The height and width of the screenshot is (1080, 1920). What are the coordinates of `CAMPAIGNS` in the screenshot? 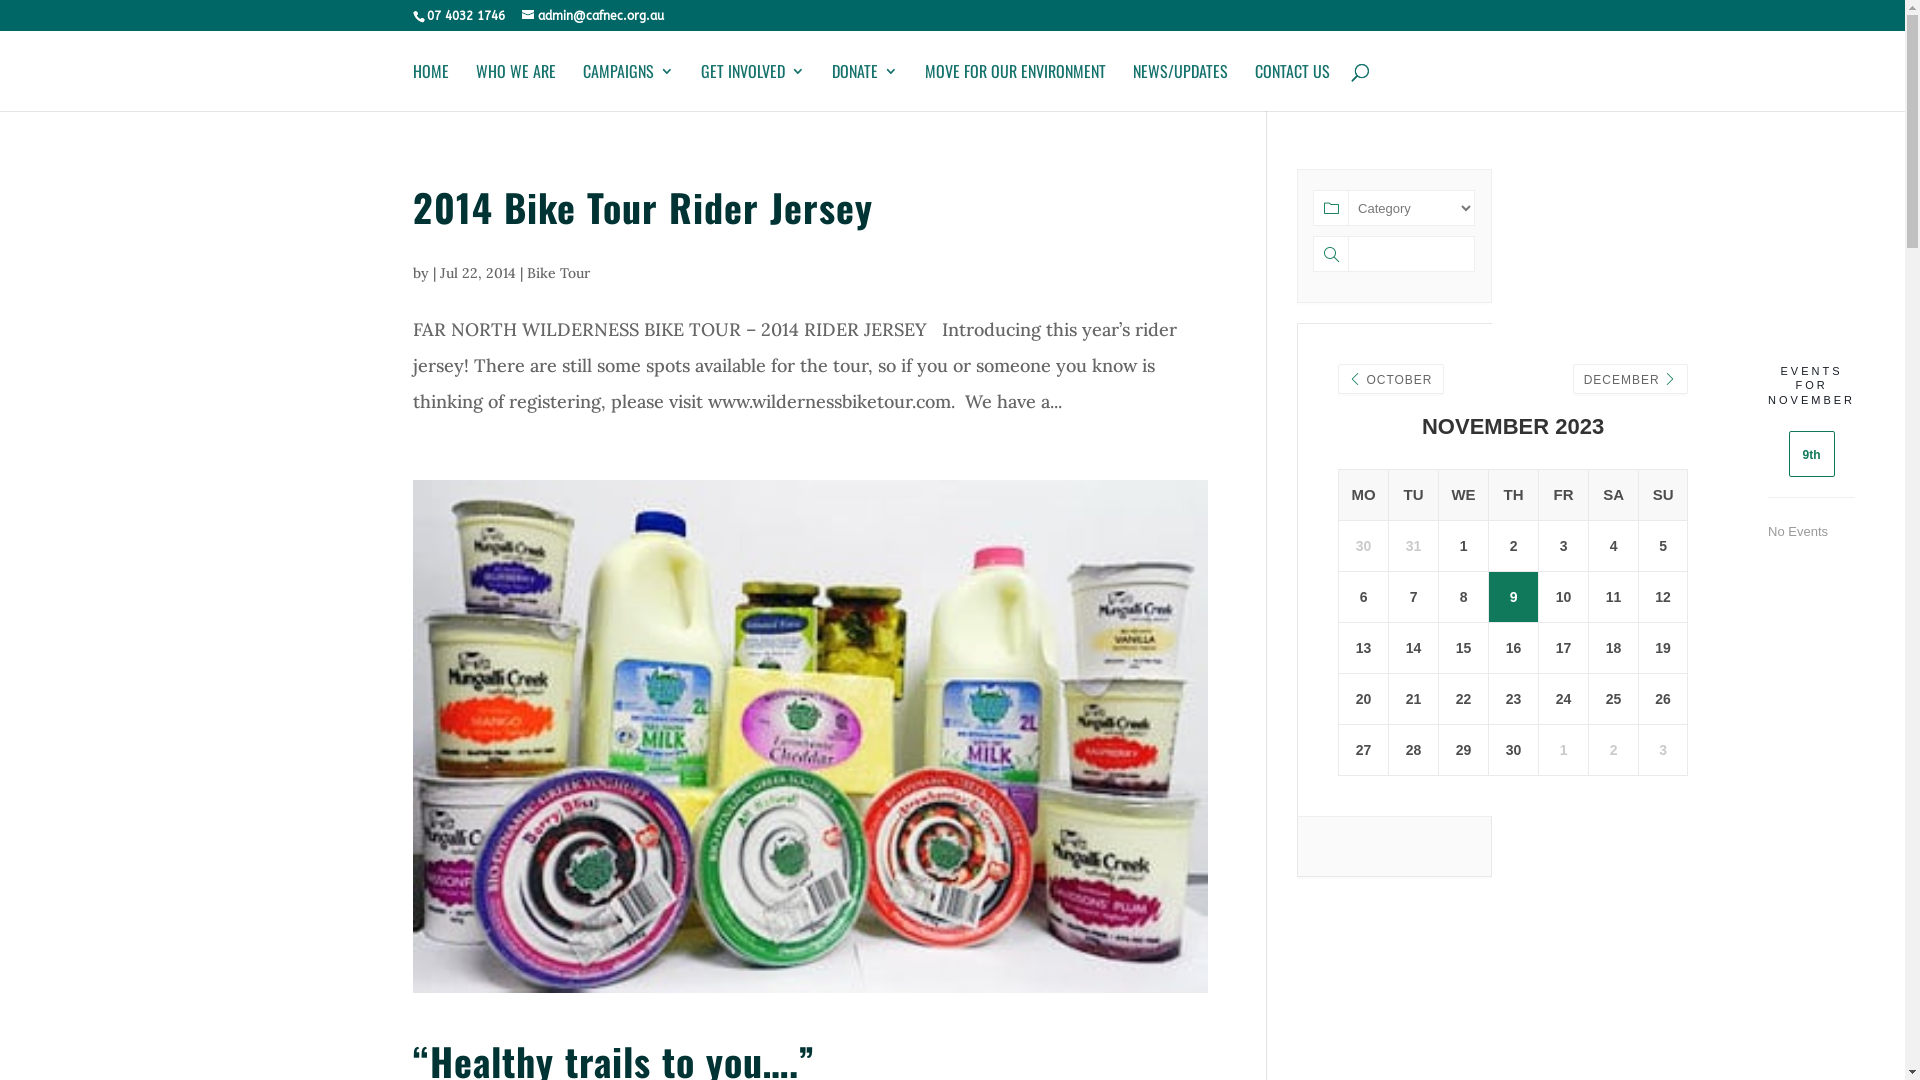 It's located at (628, 88).